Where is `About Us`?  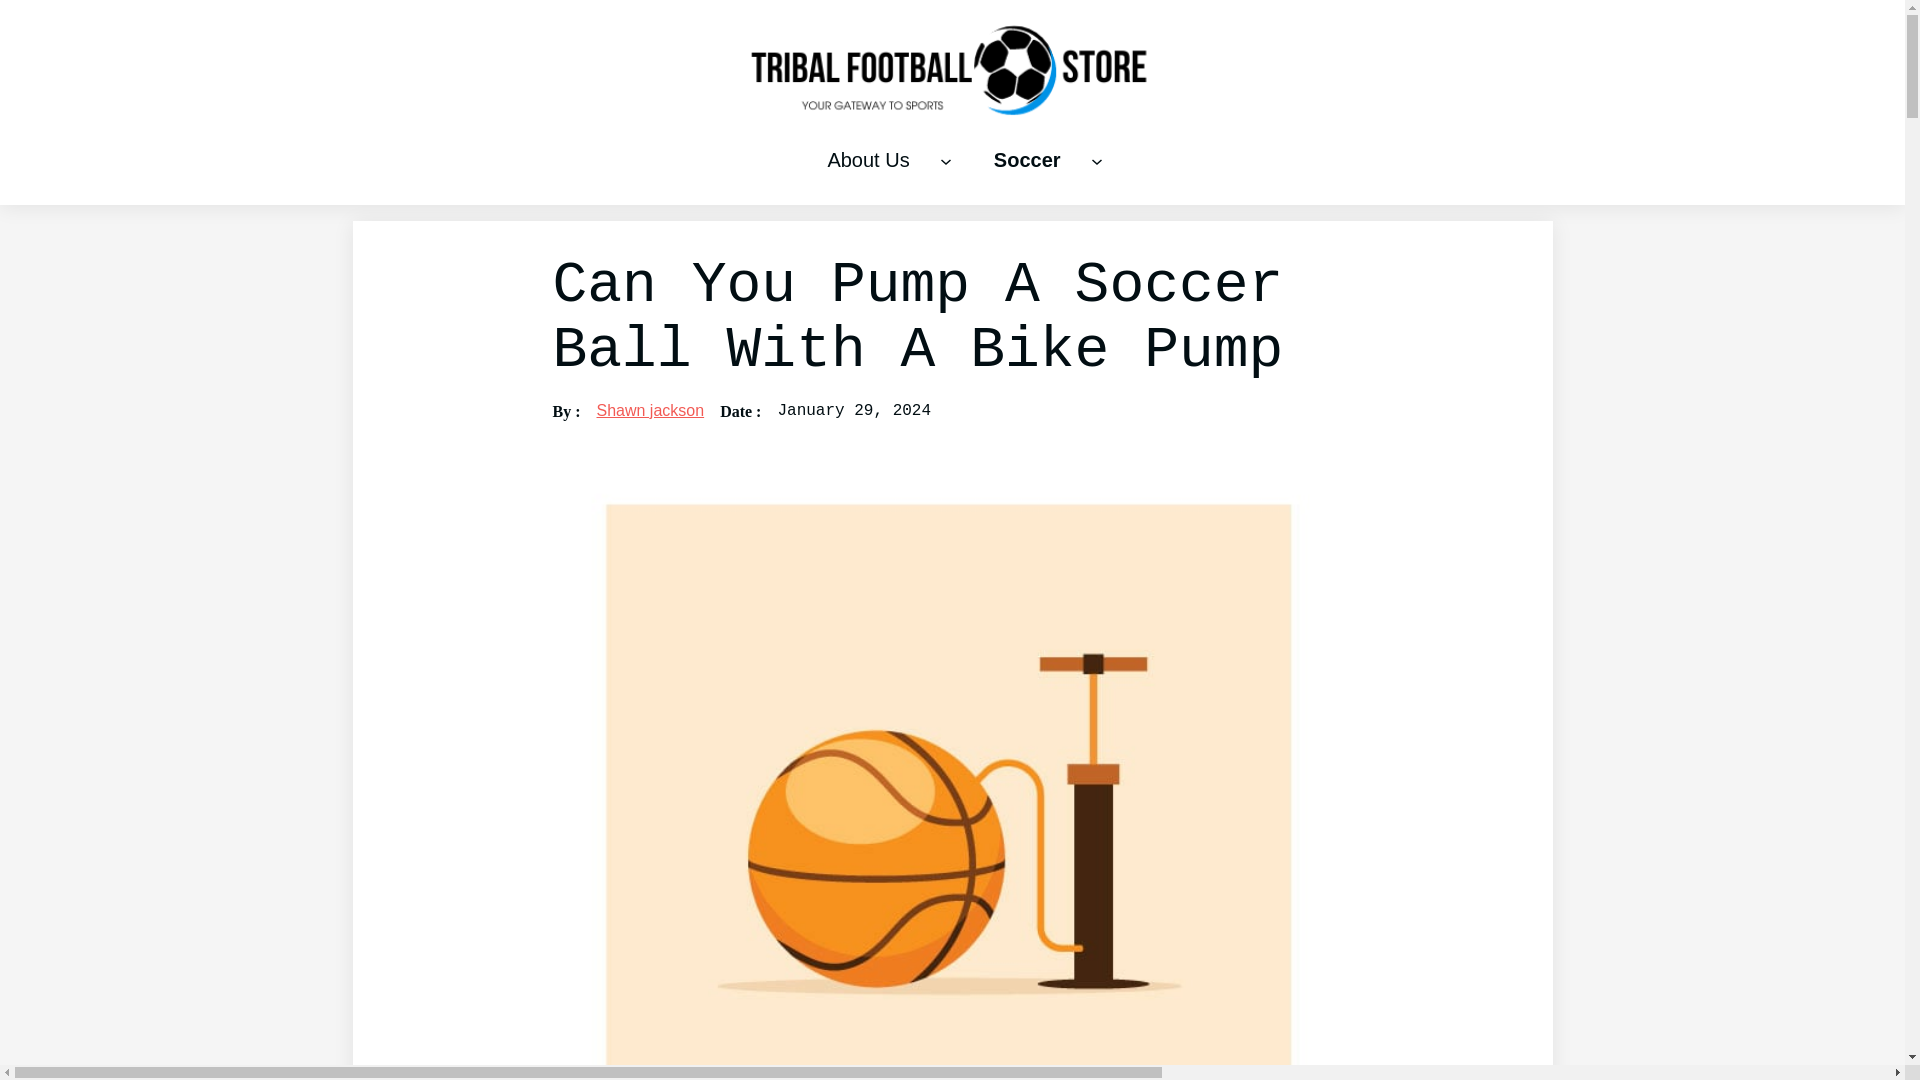 About Us is located at coordinates (868, 160).